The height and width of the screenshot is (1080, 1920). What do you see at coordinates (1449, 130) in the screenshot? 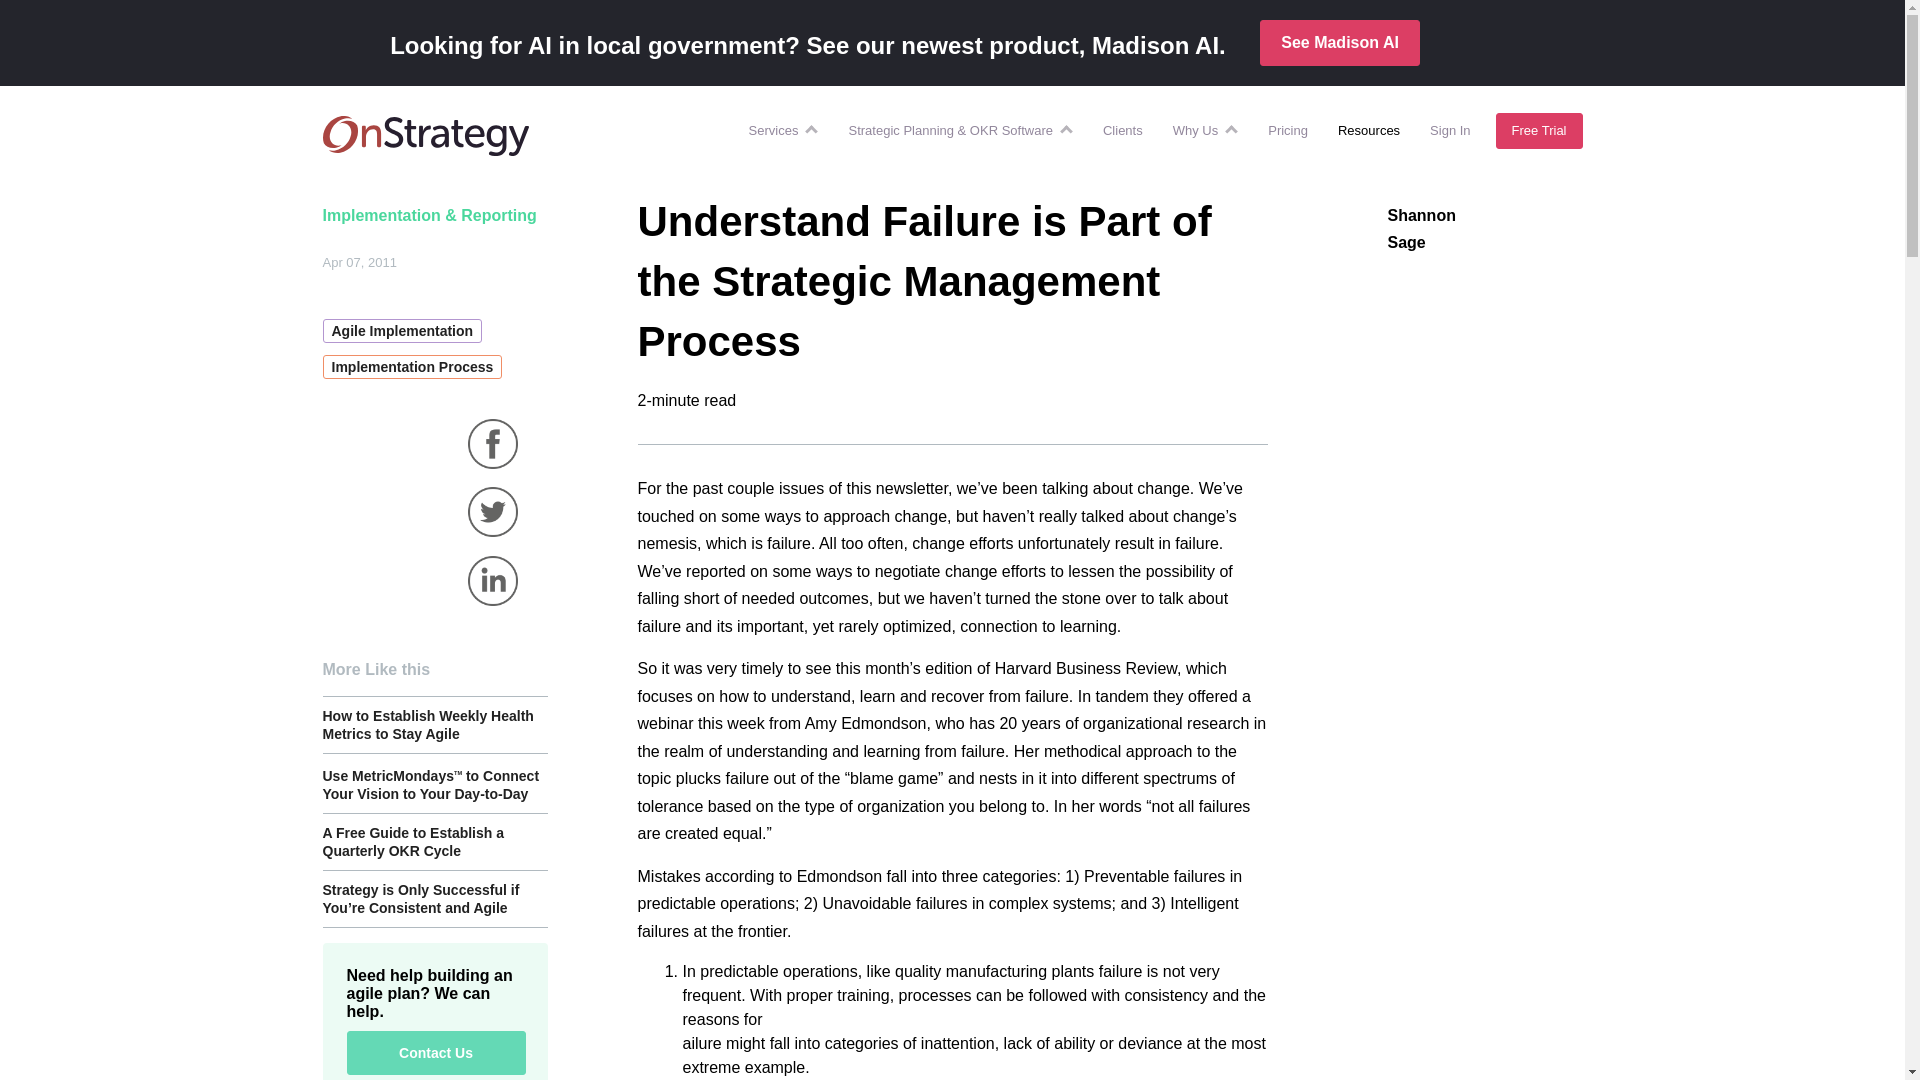
I see `Sign In` at bounding box center [1449, 130].